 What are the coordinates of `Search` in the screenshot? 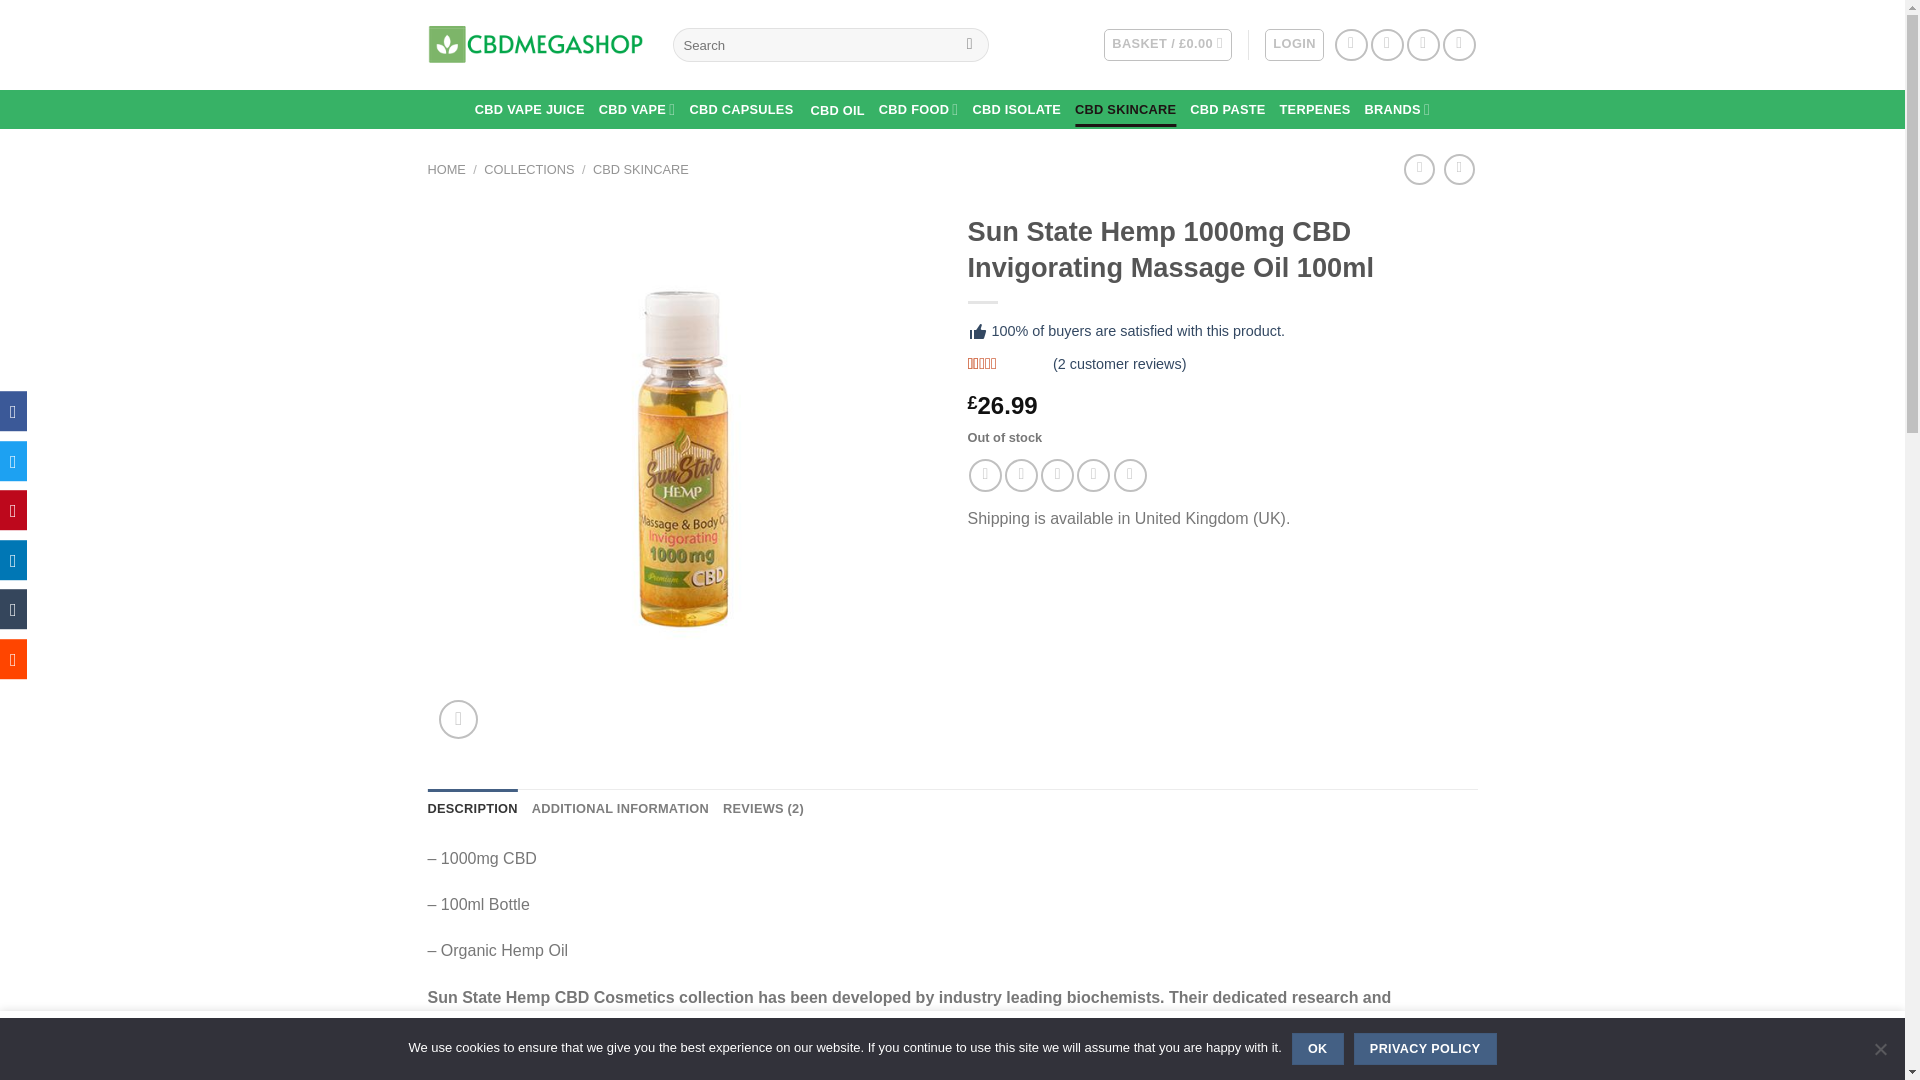 It's located at (969, 44).